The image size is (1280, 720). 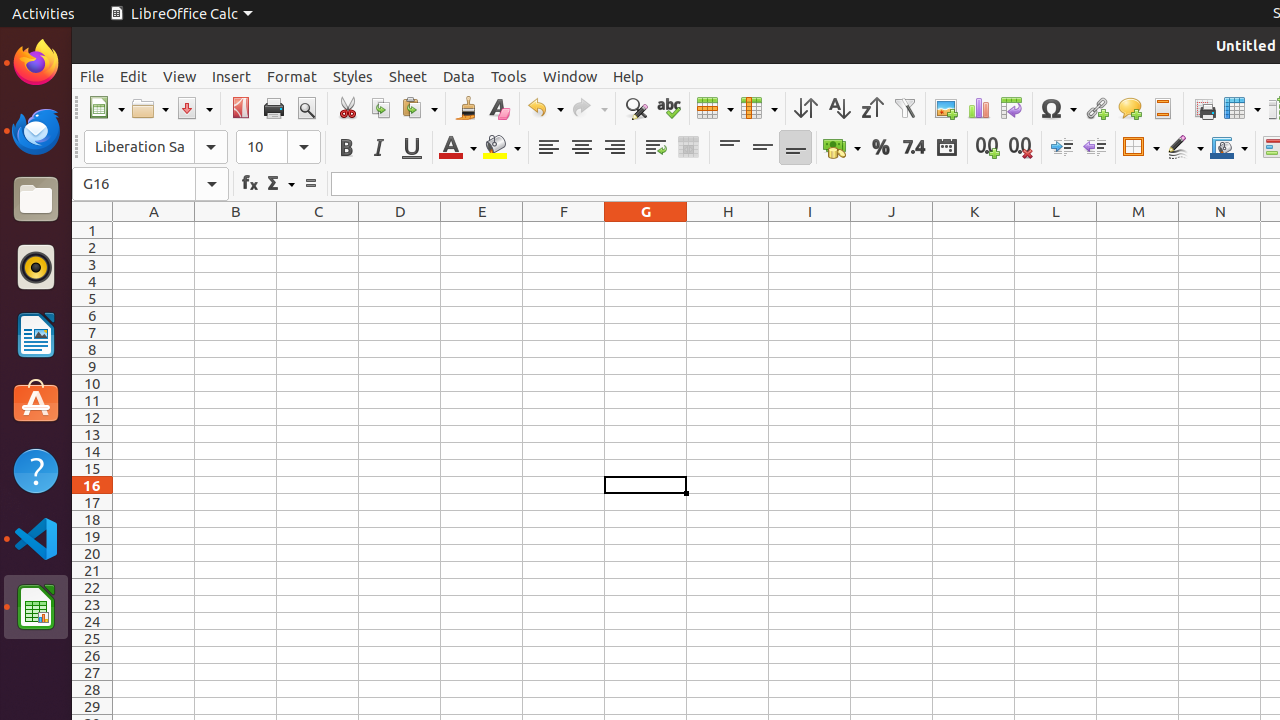 I want to click on Select Function, so click(x=280, y=184).